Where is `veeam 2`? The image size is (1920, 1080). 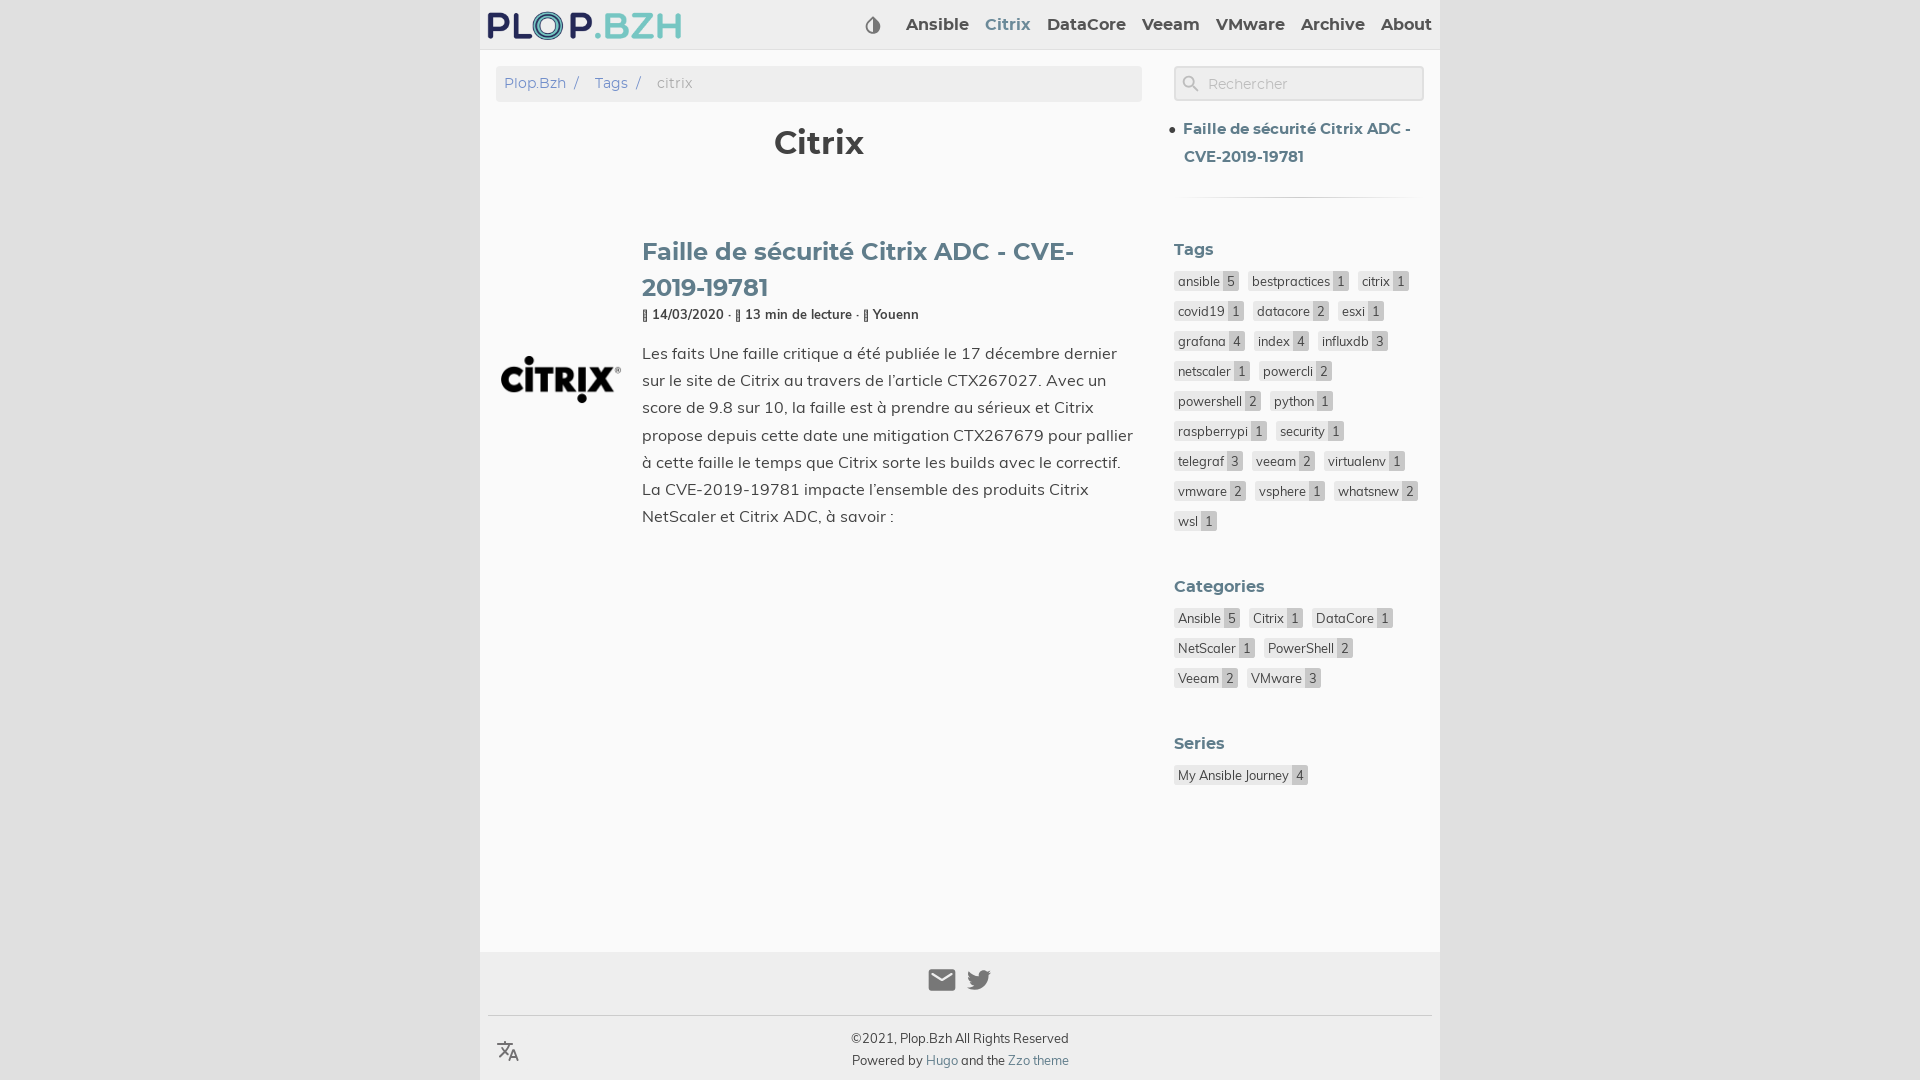 veeam 2 is located at coordinates (1284, 461).